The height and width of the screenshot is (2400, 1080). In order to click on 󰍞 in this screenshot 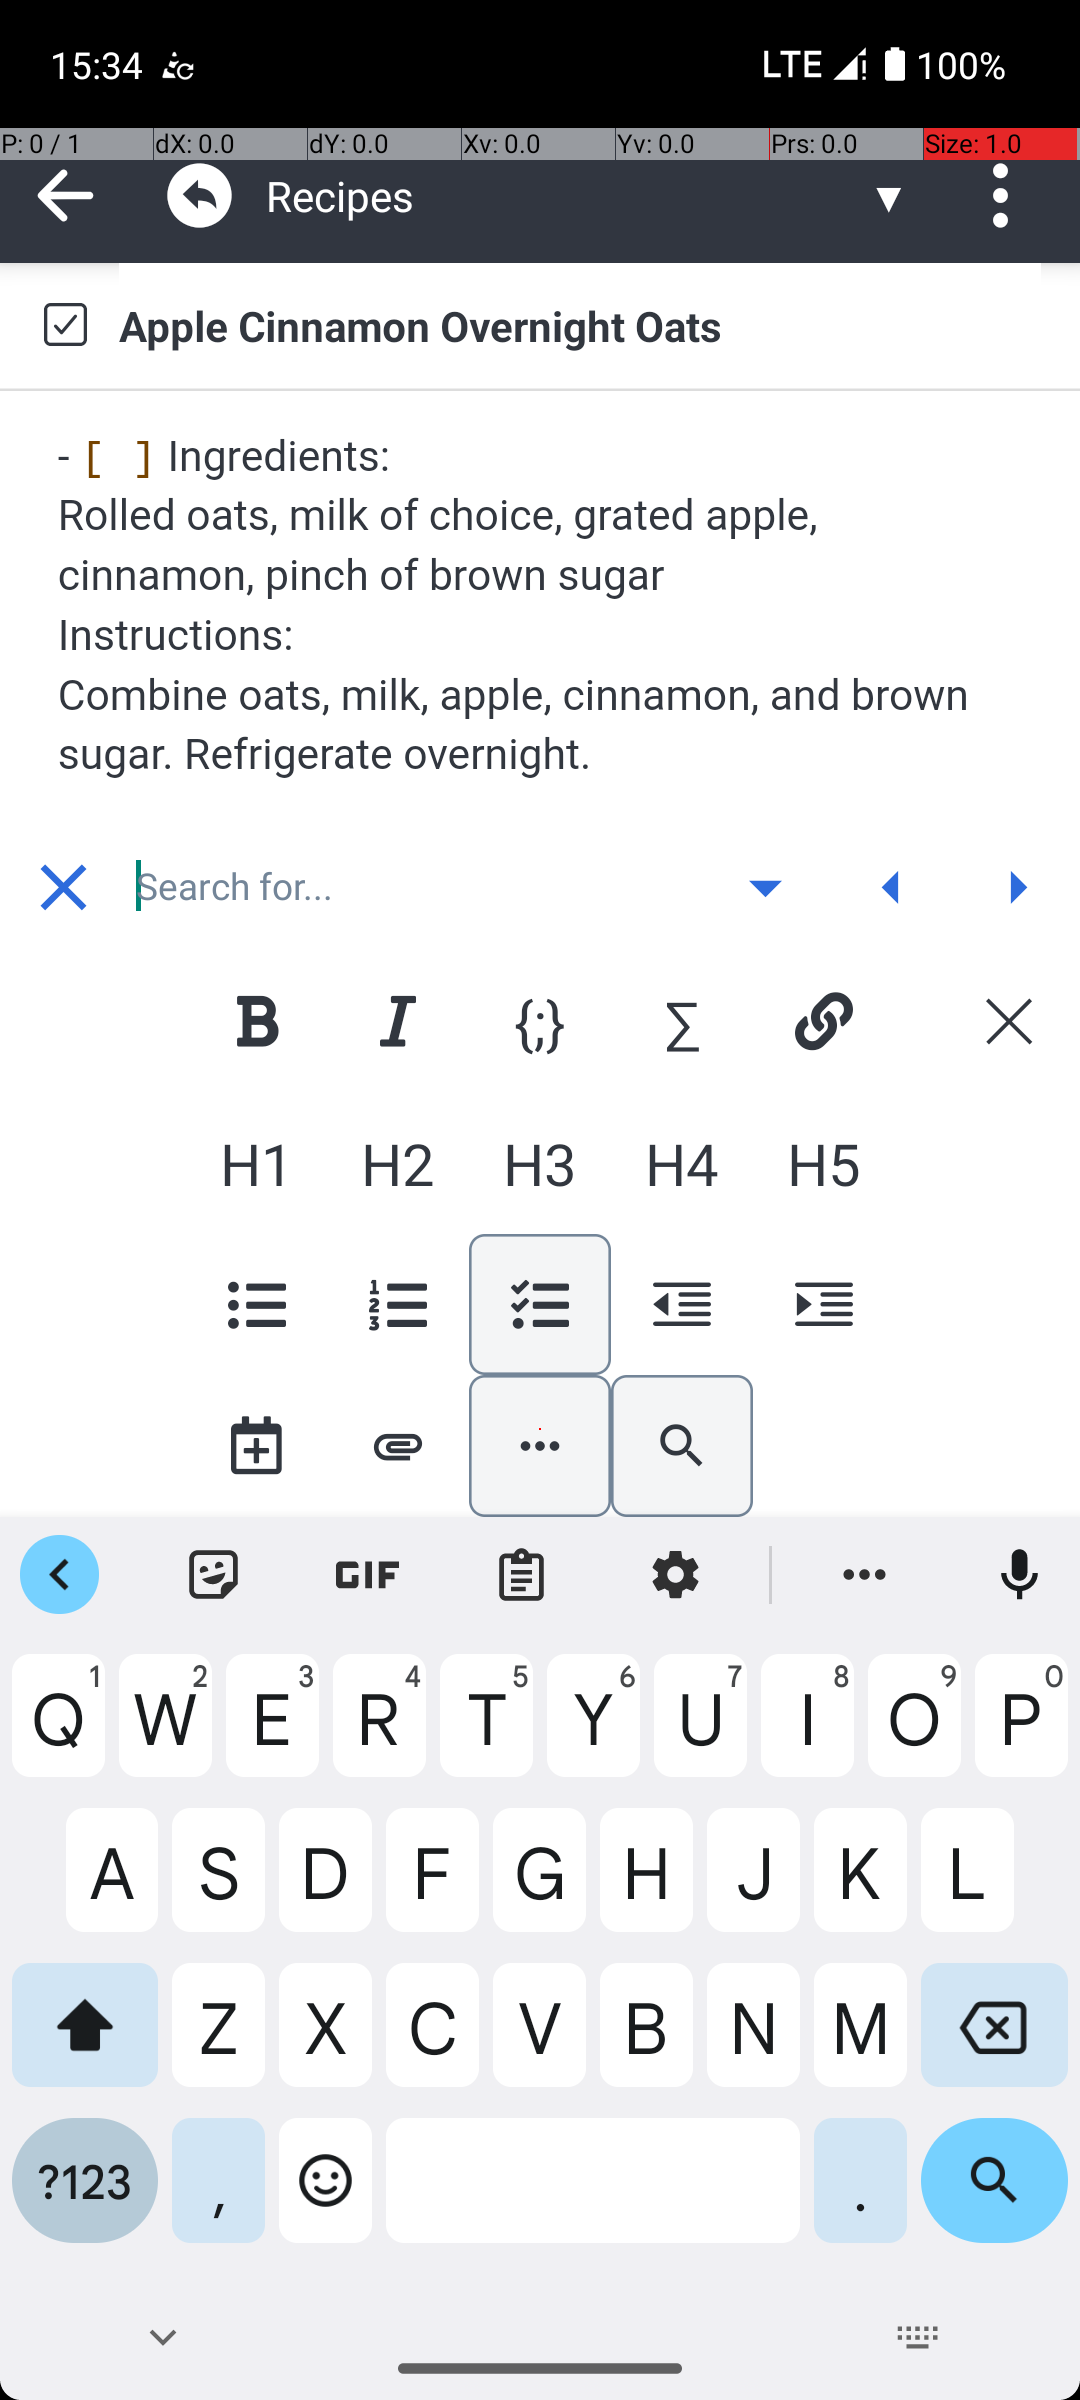, I will do `click(892, 888)`.